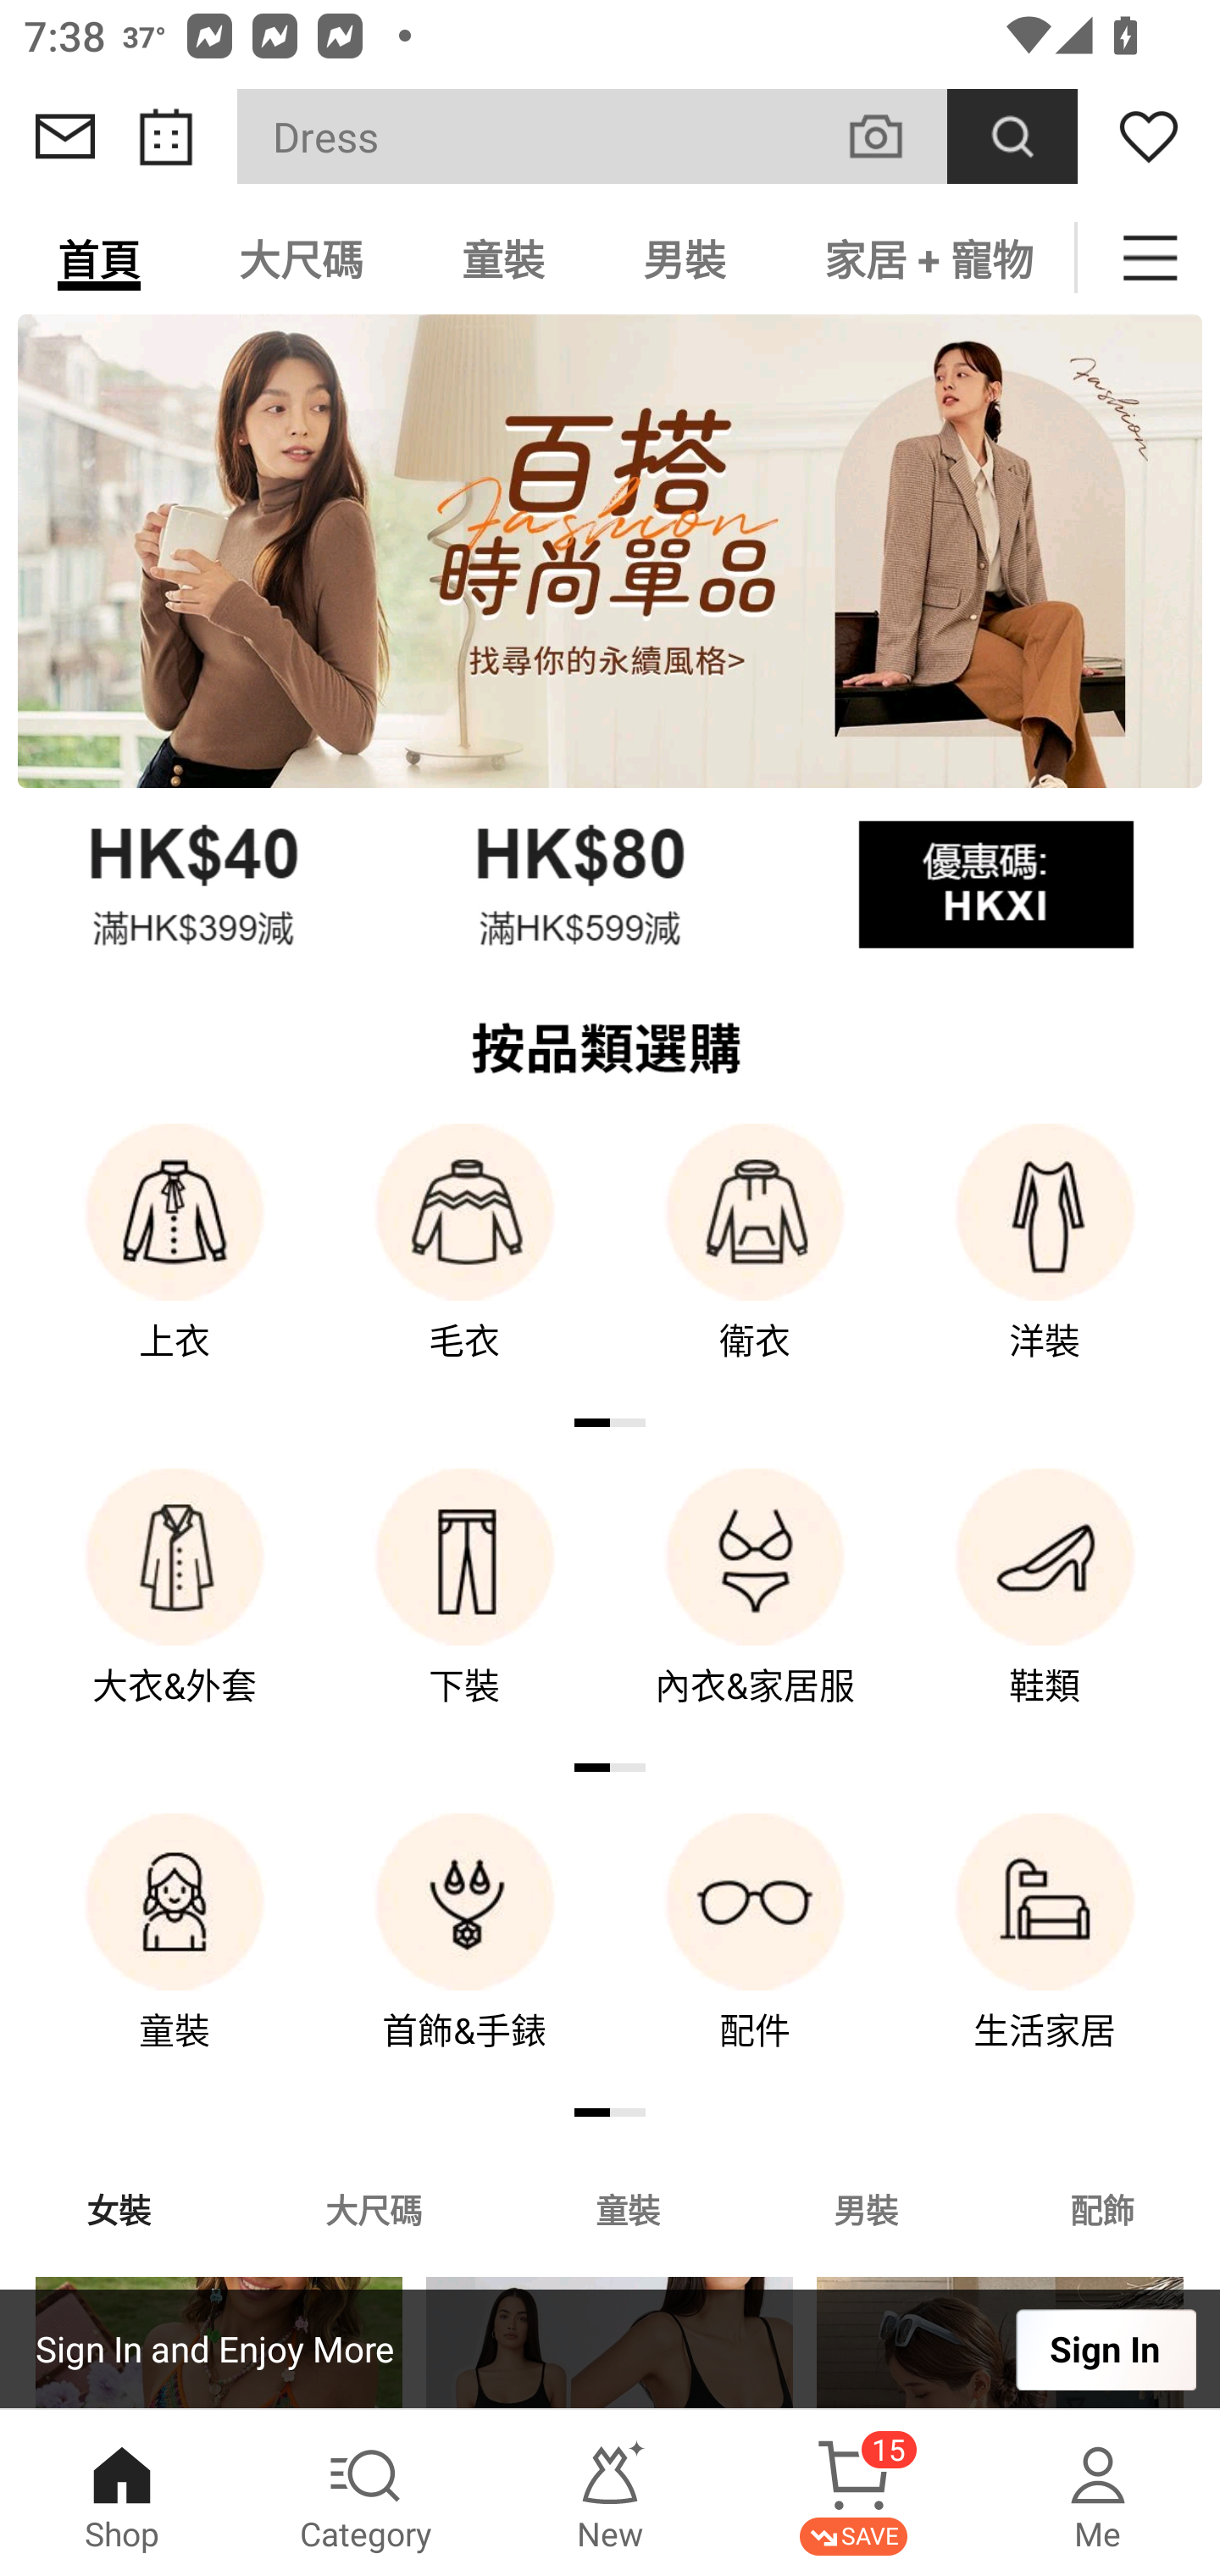 The width and height of the screenshot is (1220, 2576). What do you see at coordinates (373, 2208) in the screenshot?
I see `大尺碼` at bounding box center [373, 2208].